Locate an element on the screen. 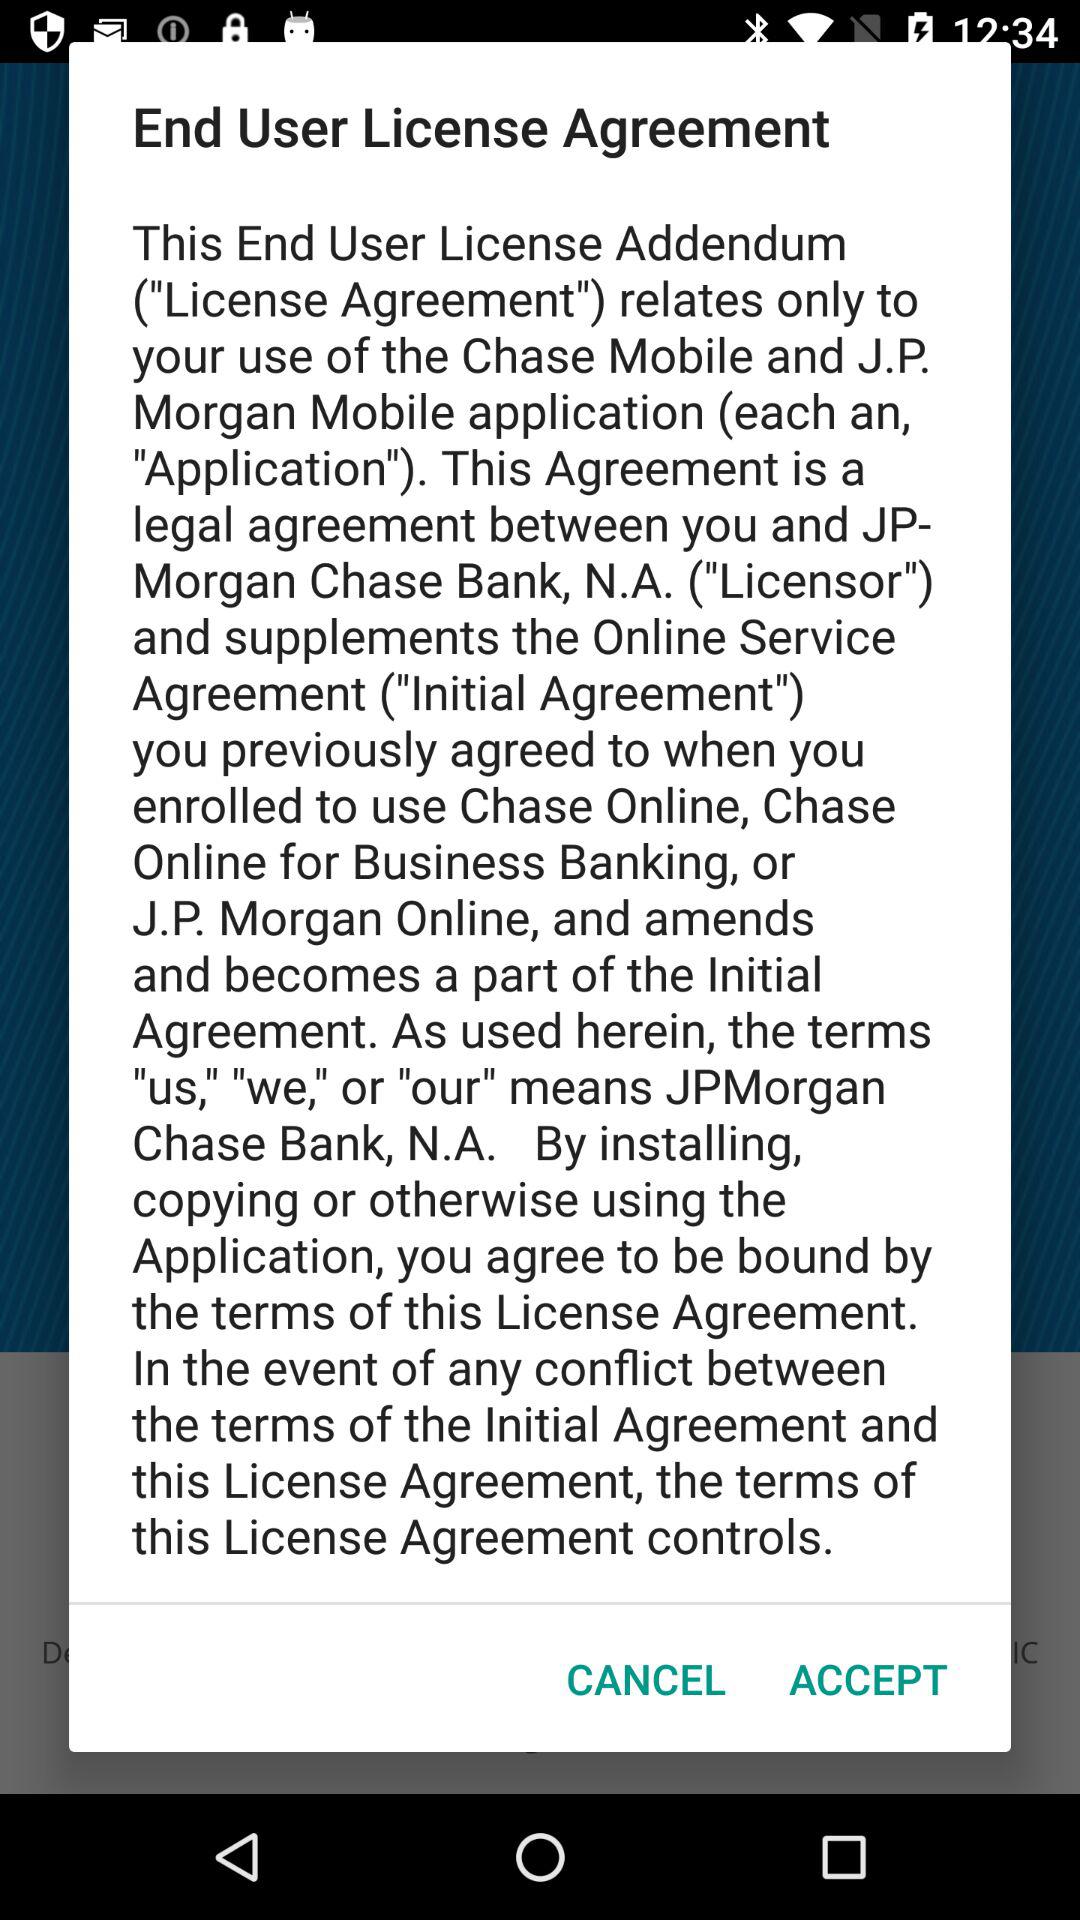  scroll until cancel icon is located at coordinates (646, 1678).